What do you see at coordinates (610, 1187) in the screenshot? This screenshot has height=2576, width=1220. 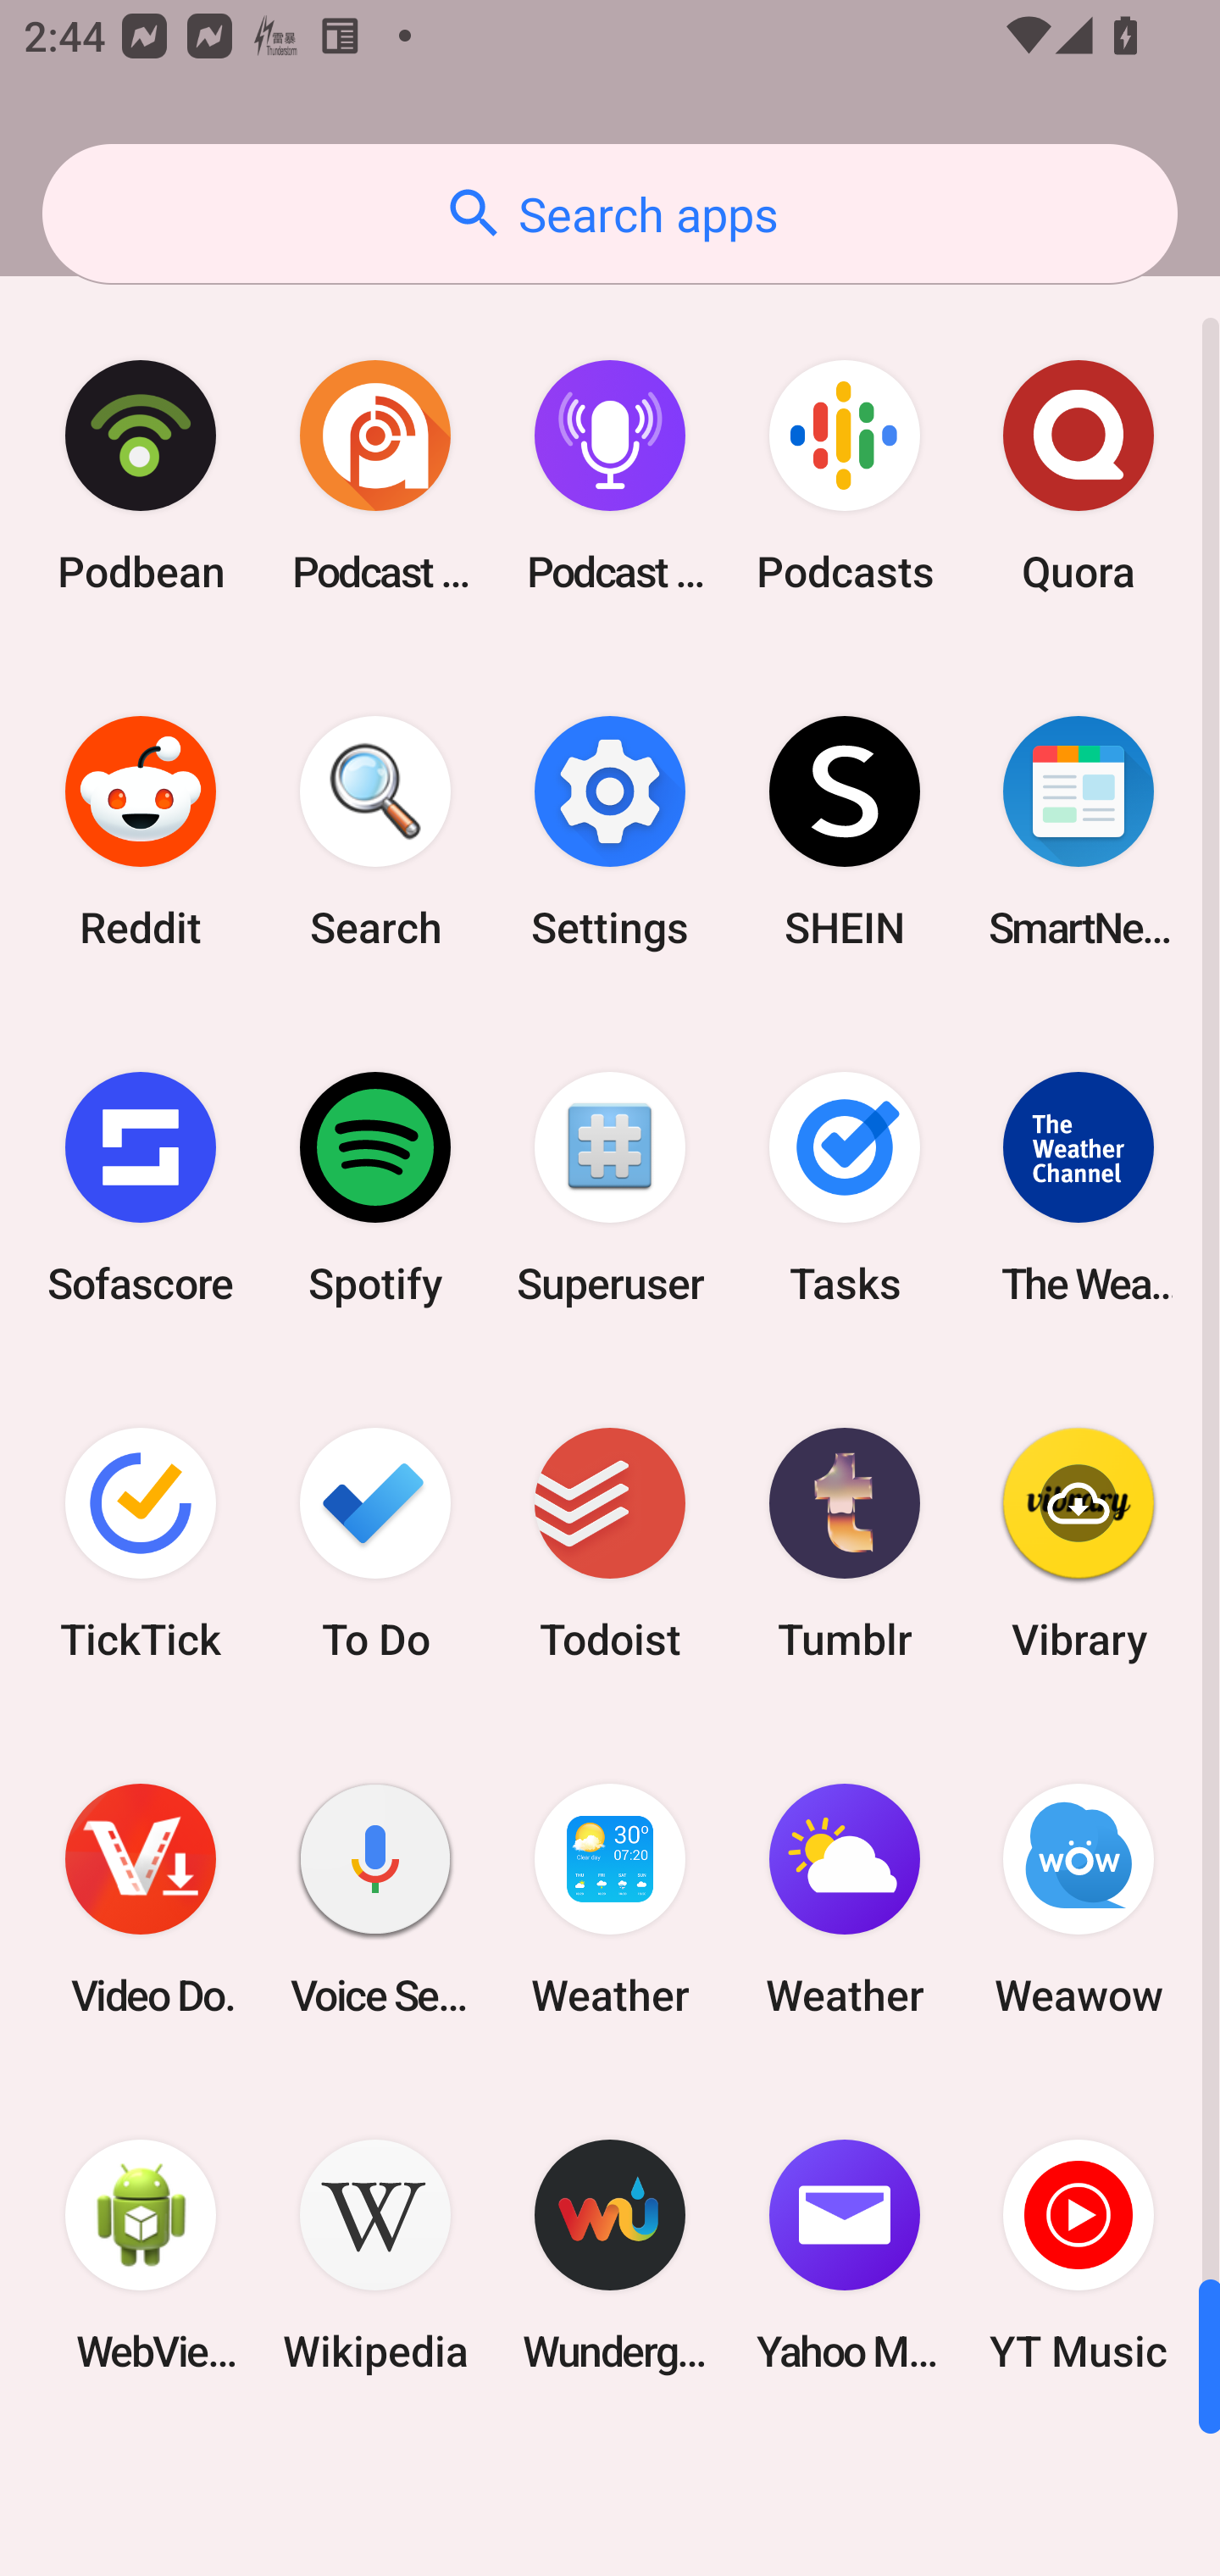 I see `Superuser` at bounding box center [610, 1187].